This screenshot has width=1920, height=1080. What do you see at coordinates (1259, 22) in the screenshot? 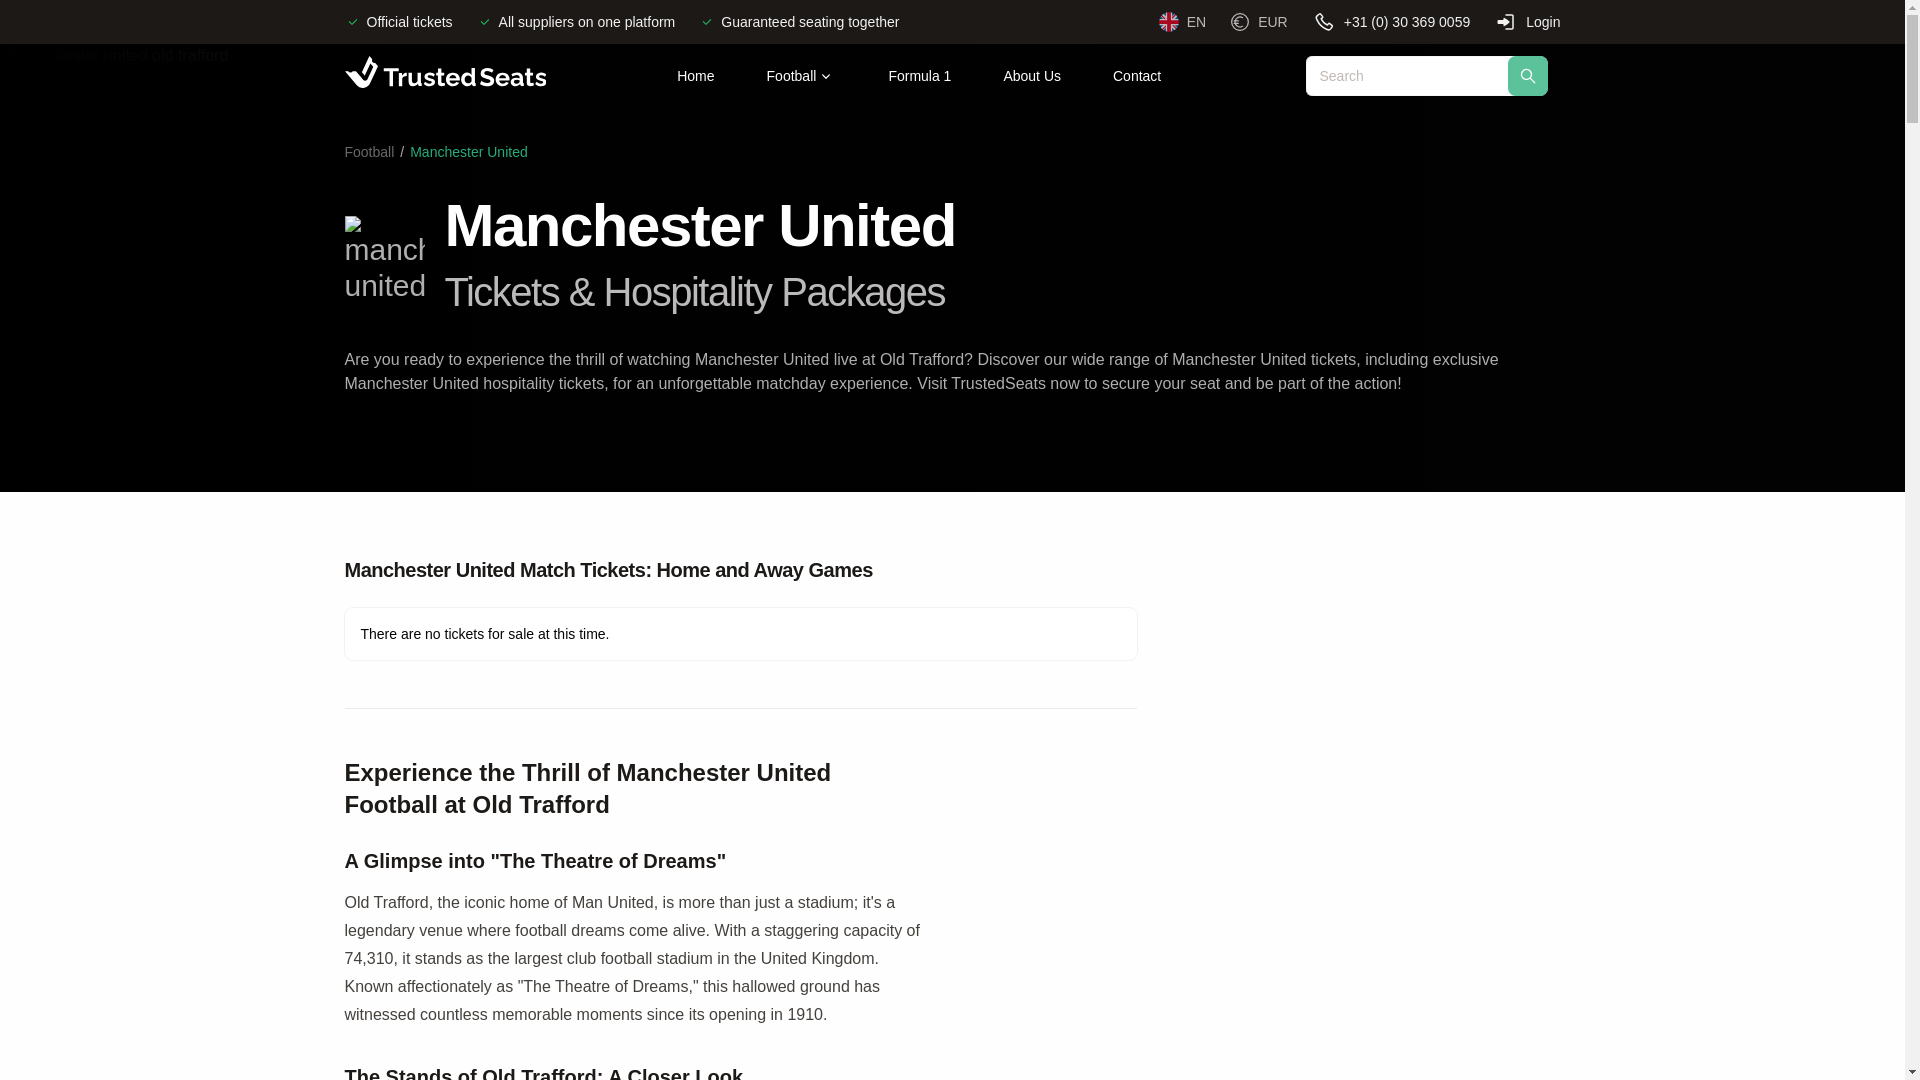
I see `EUR` at bounding box center [1259, 22].